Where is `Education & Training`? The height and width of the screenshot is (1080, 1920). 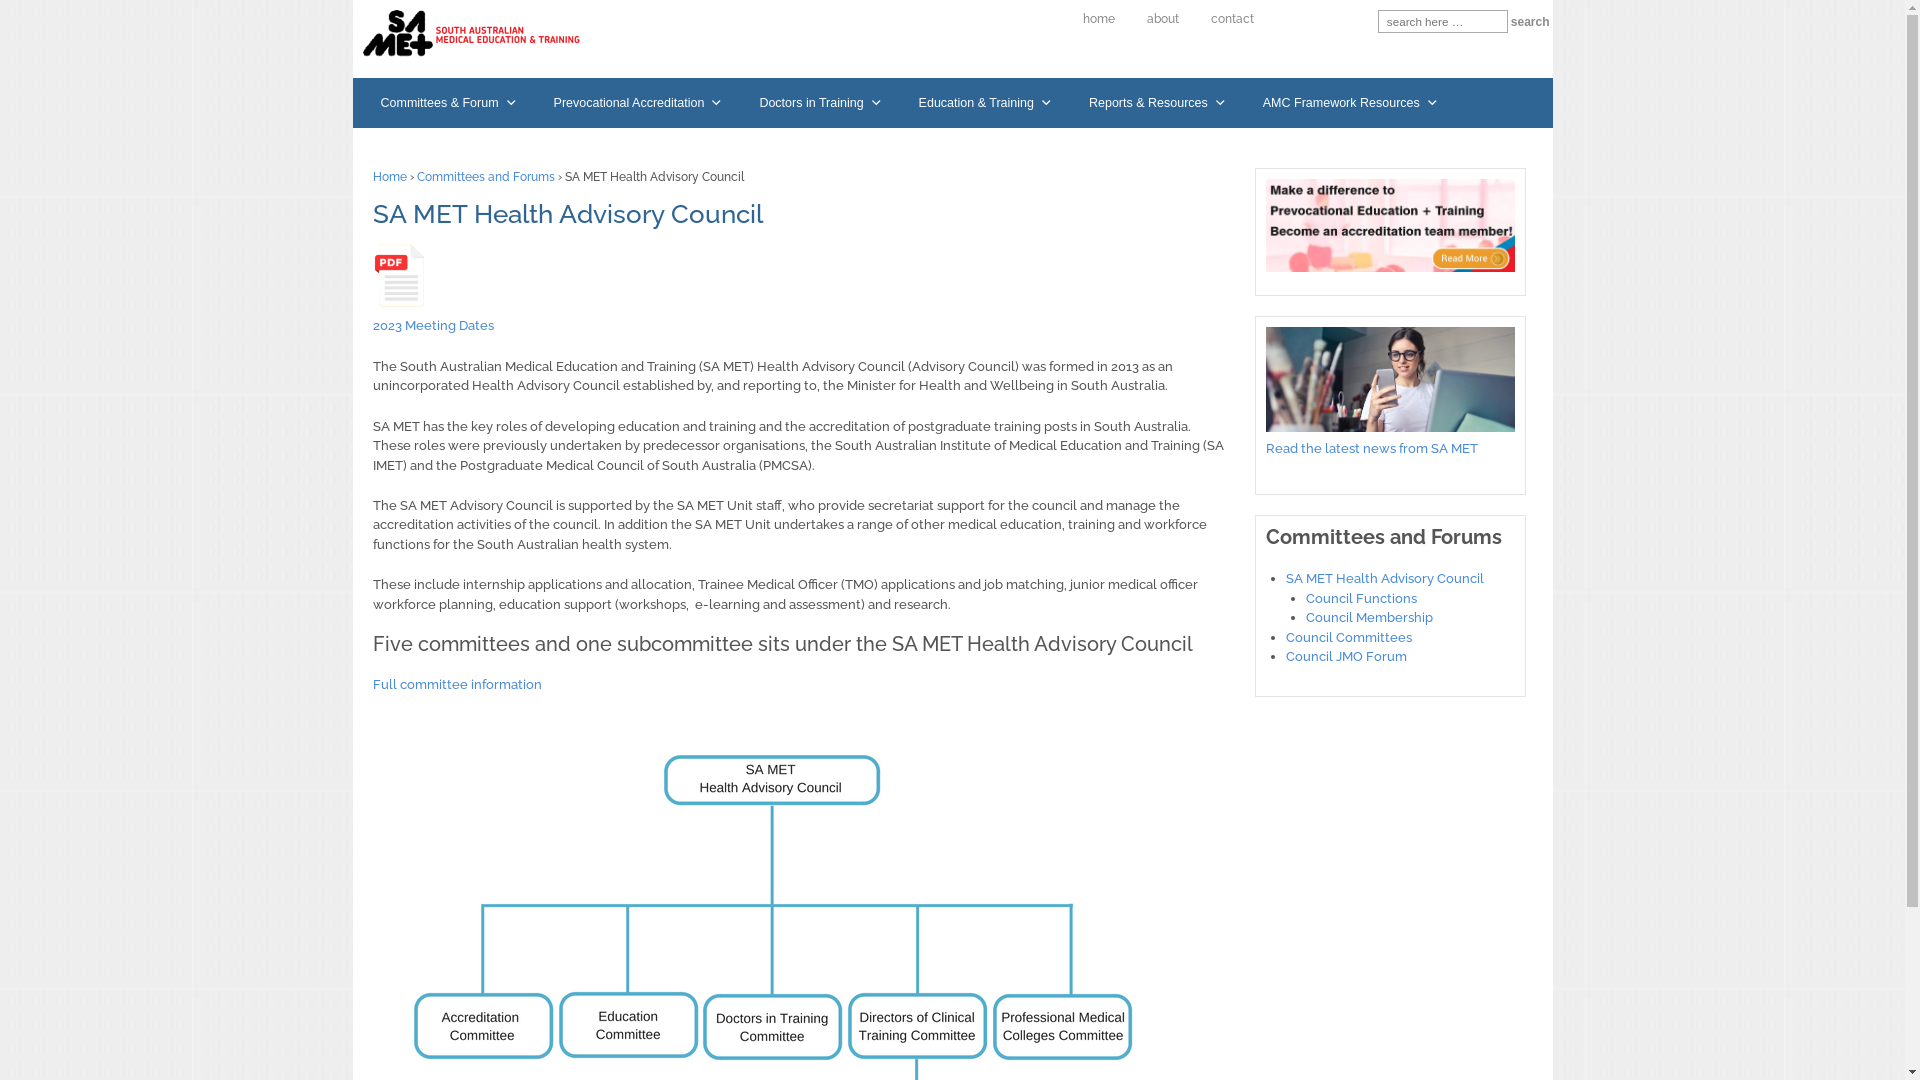 Education & Training is located at coordinates (986, 102).